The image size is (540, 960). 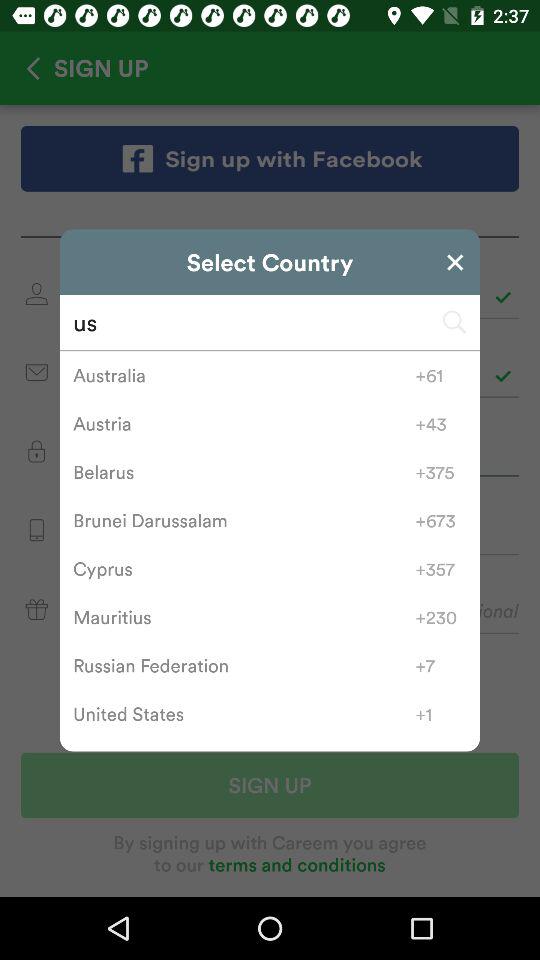 What do you see at coordinates (244, 520) in the screenshot?
I see `turn on the item to the left of +673` at bounding box center [244, 520].